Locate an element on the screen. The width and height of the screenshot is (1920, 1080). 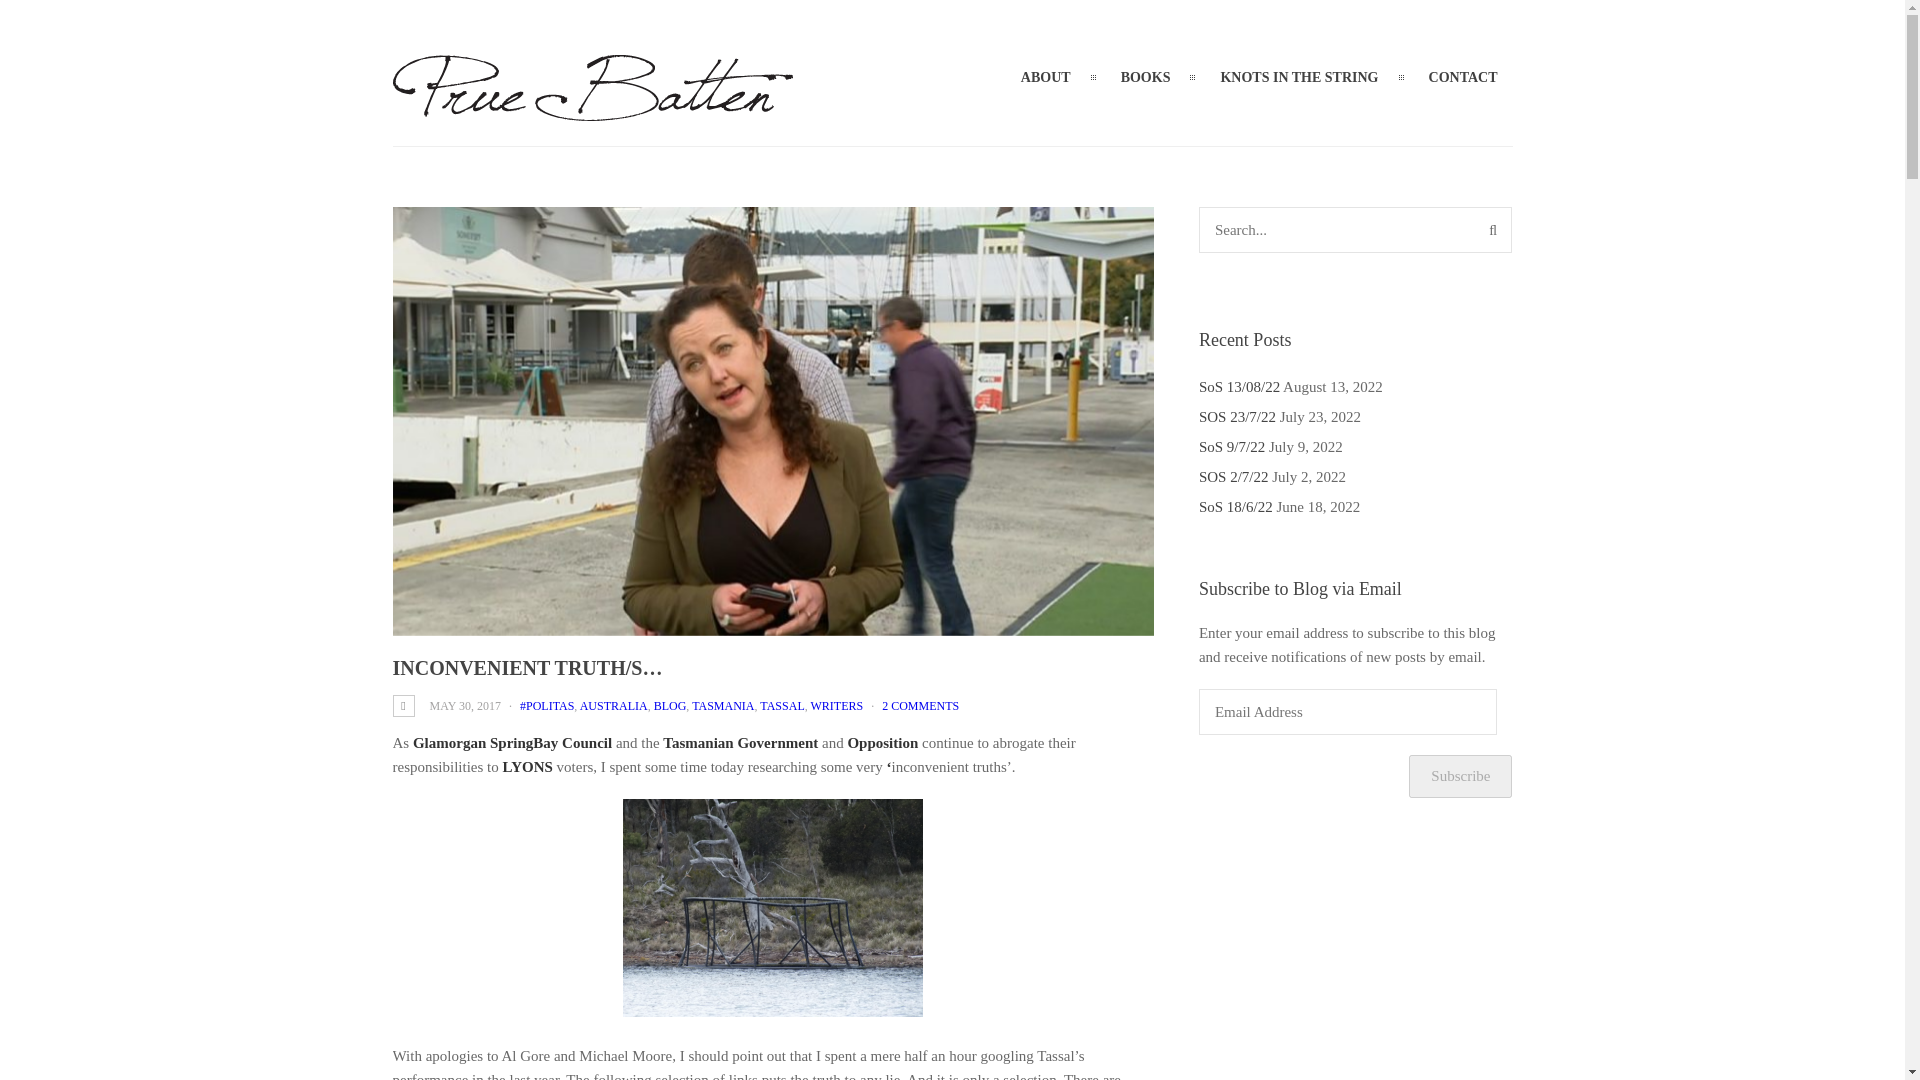
Prue Batten is located at coordinates (591, 108).